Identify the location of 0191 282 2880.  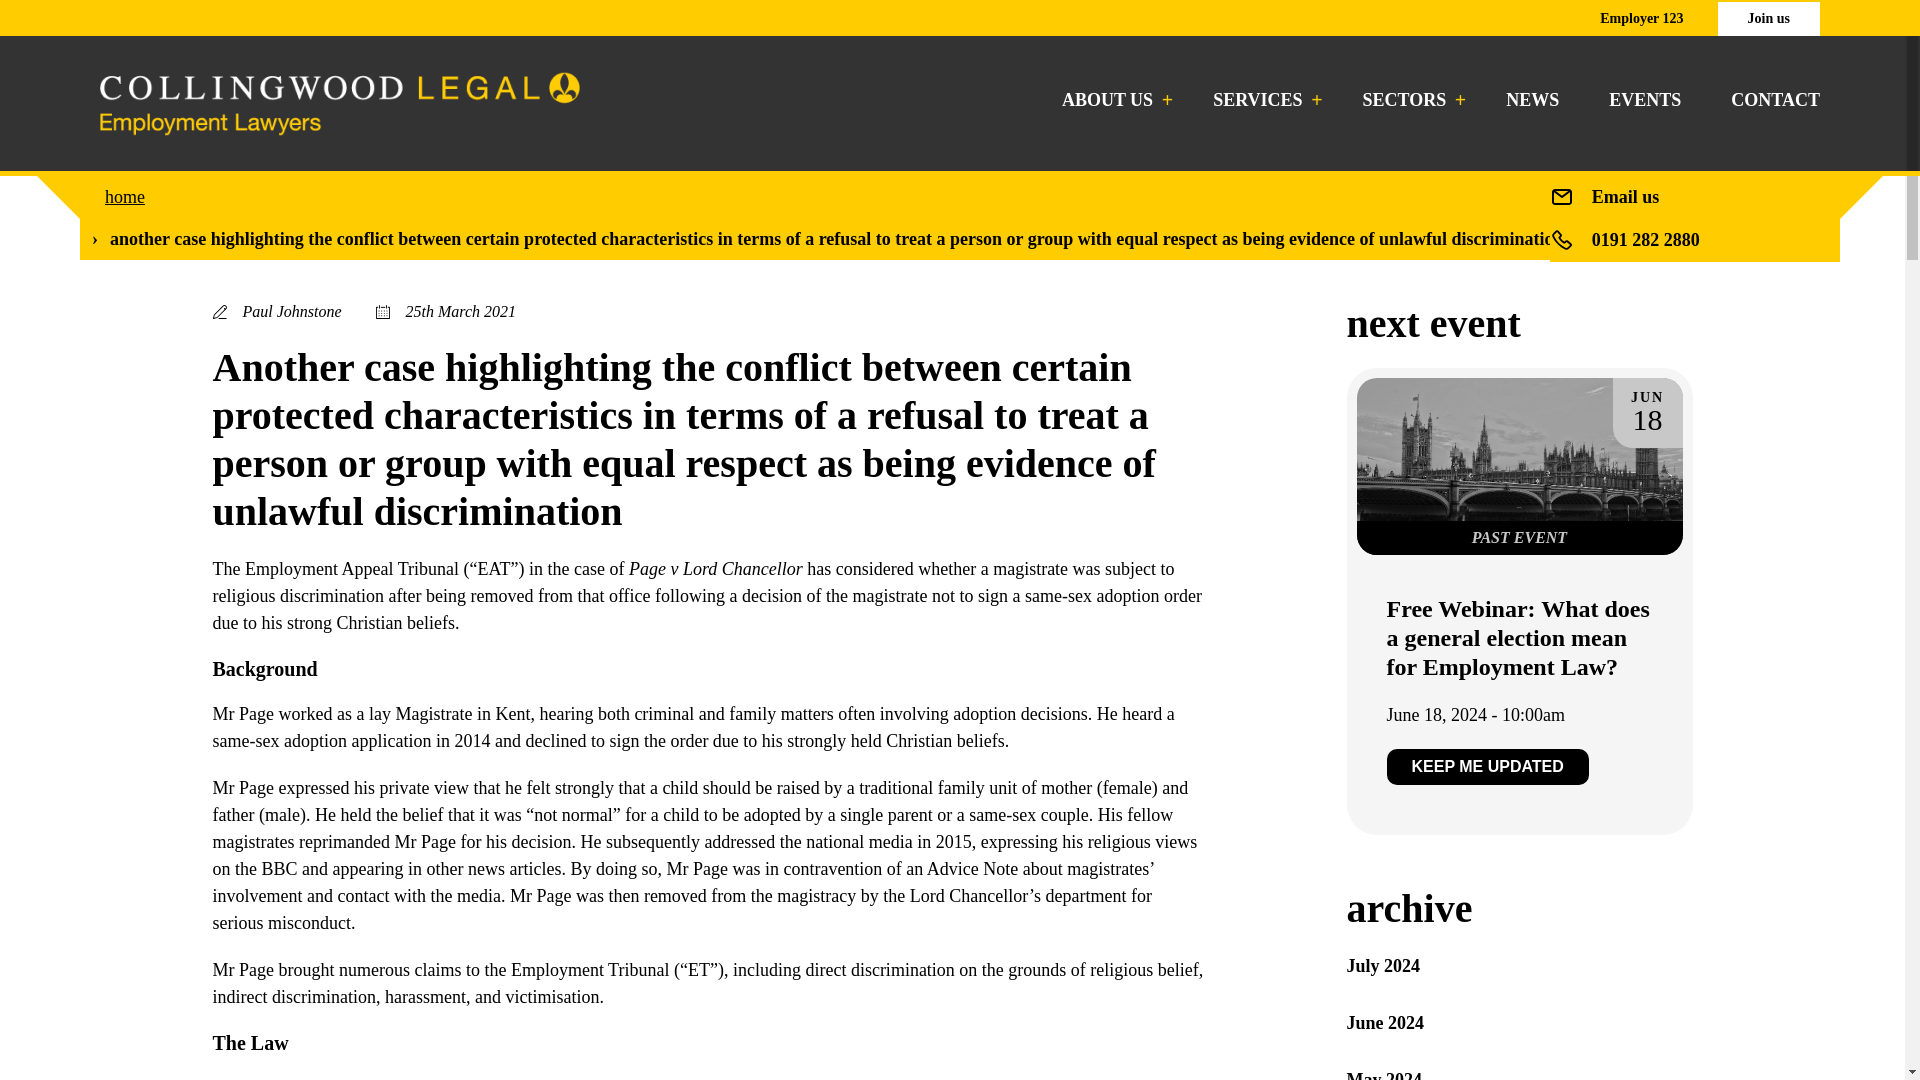
(1645, 240).